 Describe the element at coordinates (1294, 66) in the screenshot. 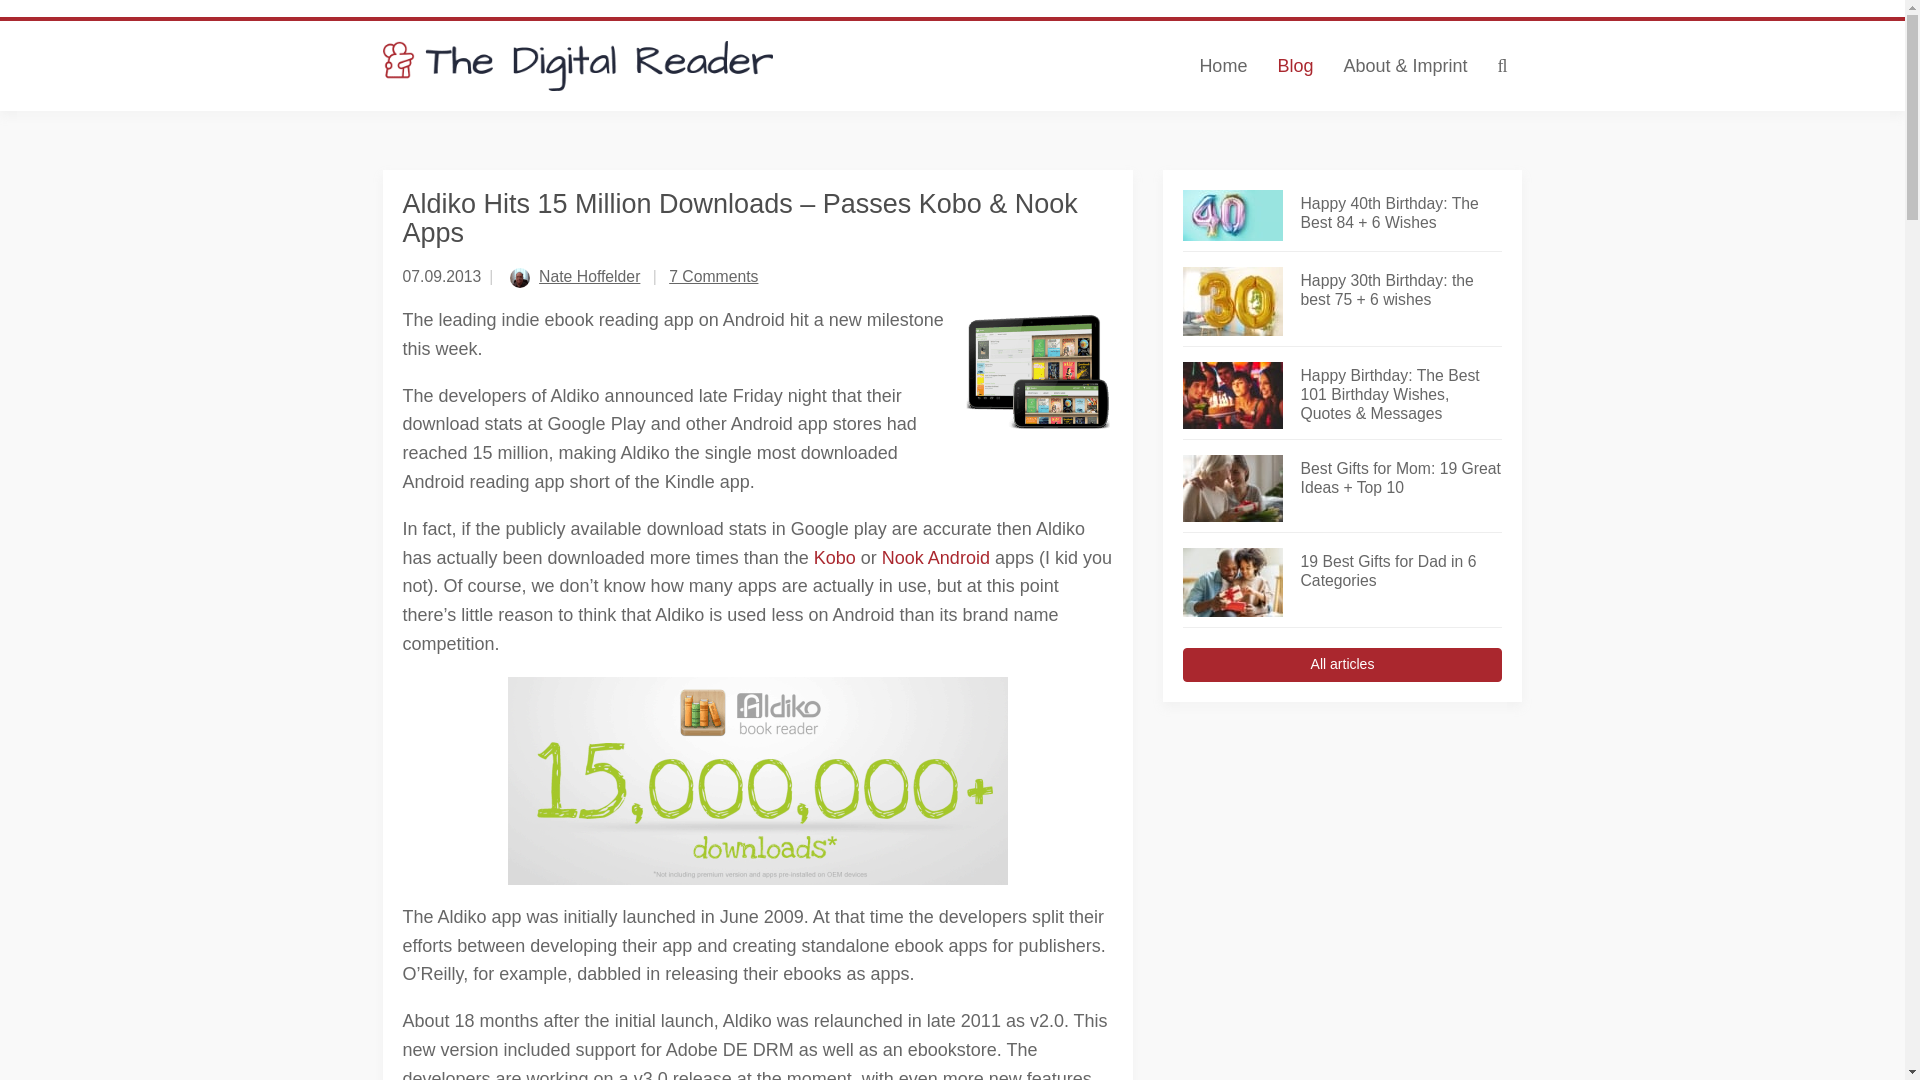

I see `Blog` at that location.